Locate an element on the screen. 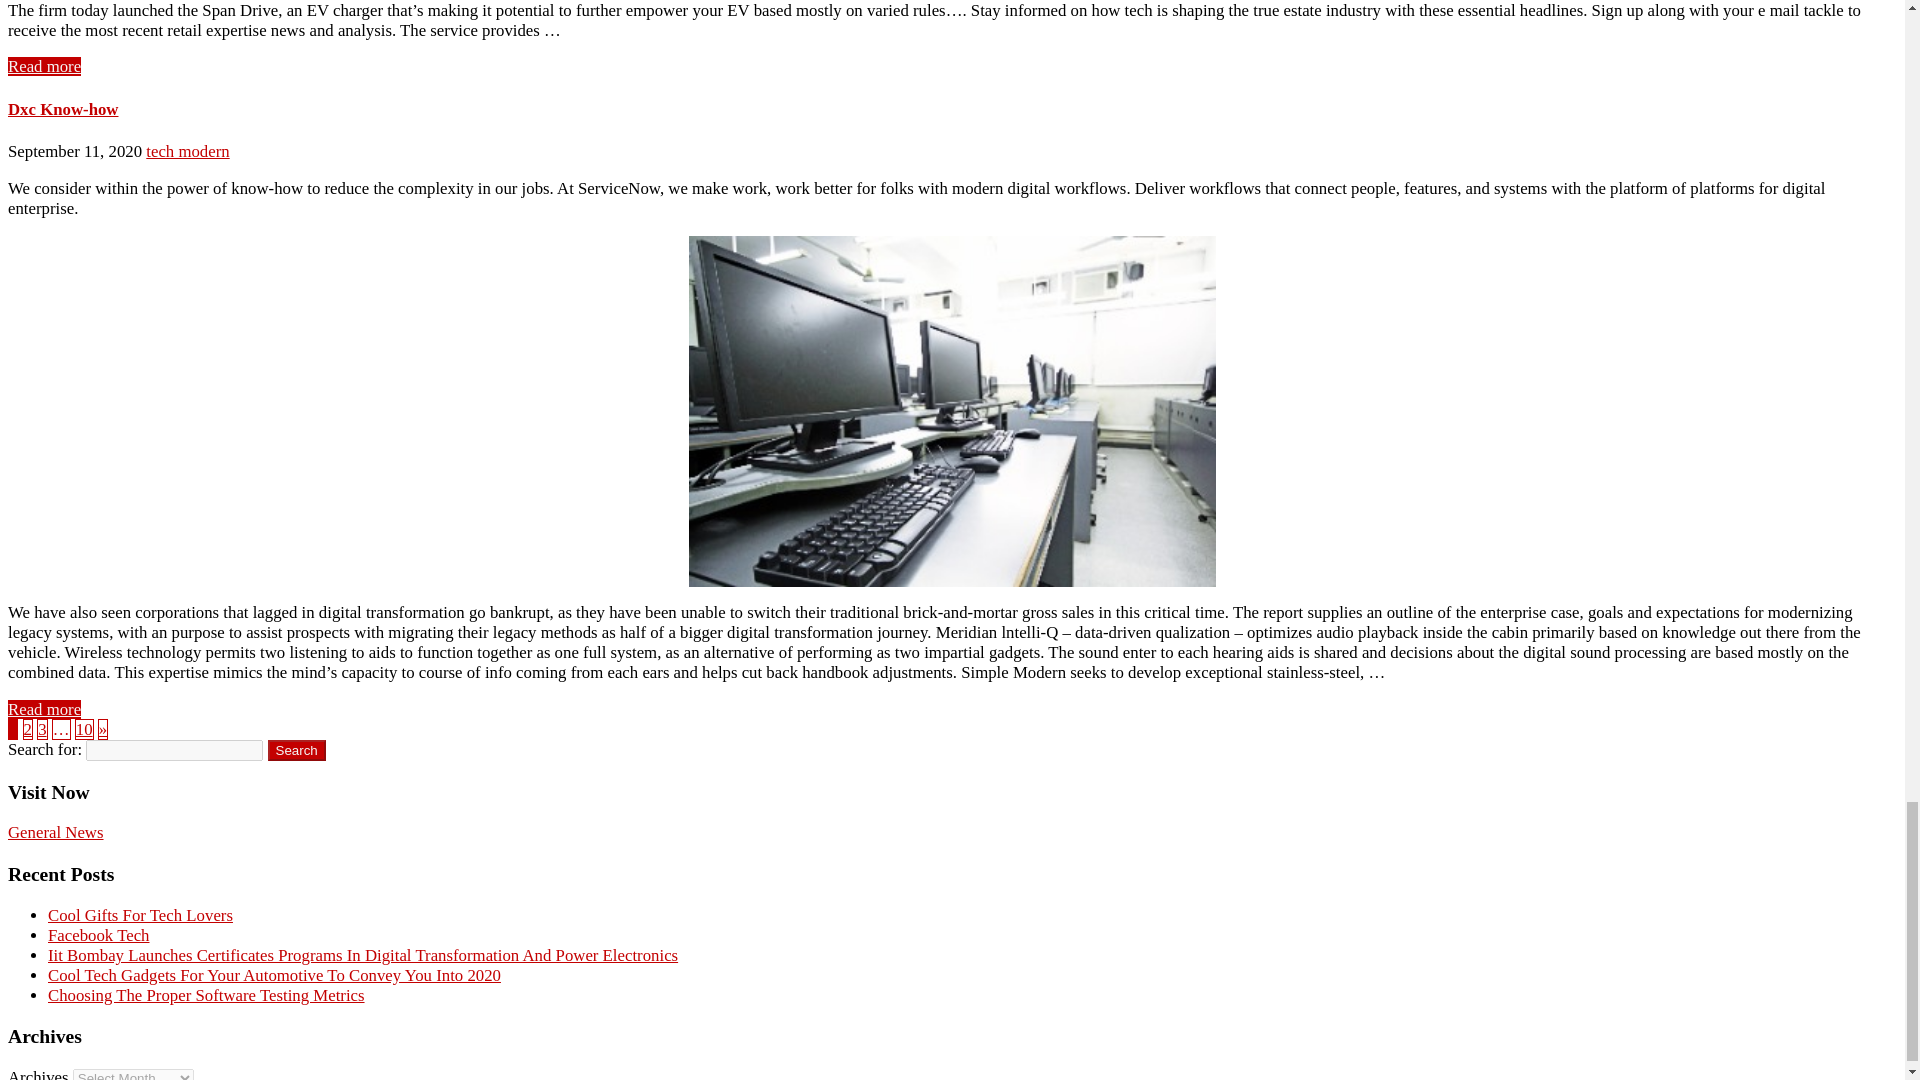 The image size is (1920, 1080). Search is located at coordinates (297, 750).